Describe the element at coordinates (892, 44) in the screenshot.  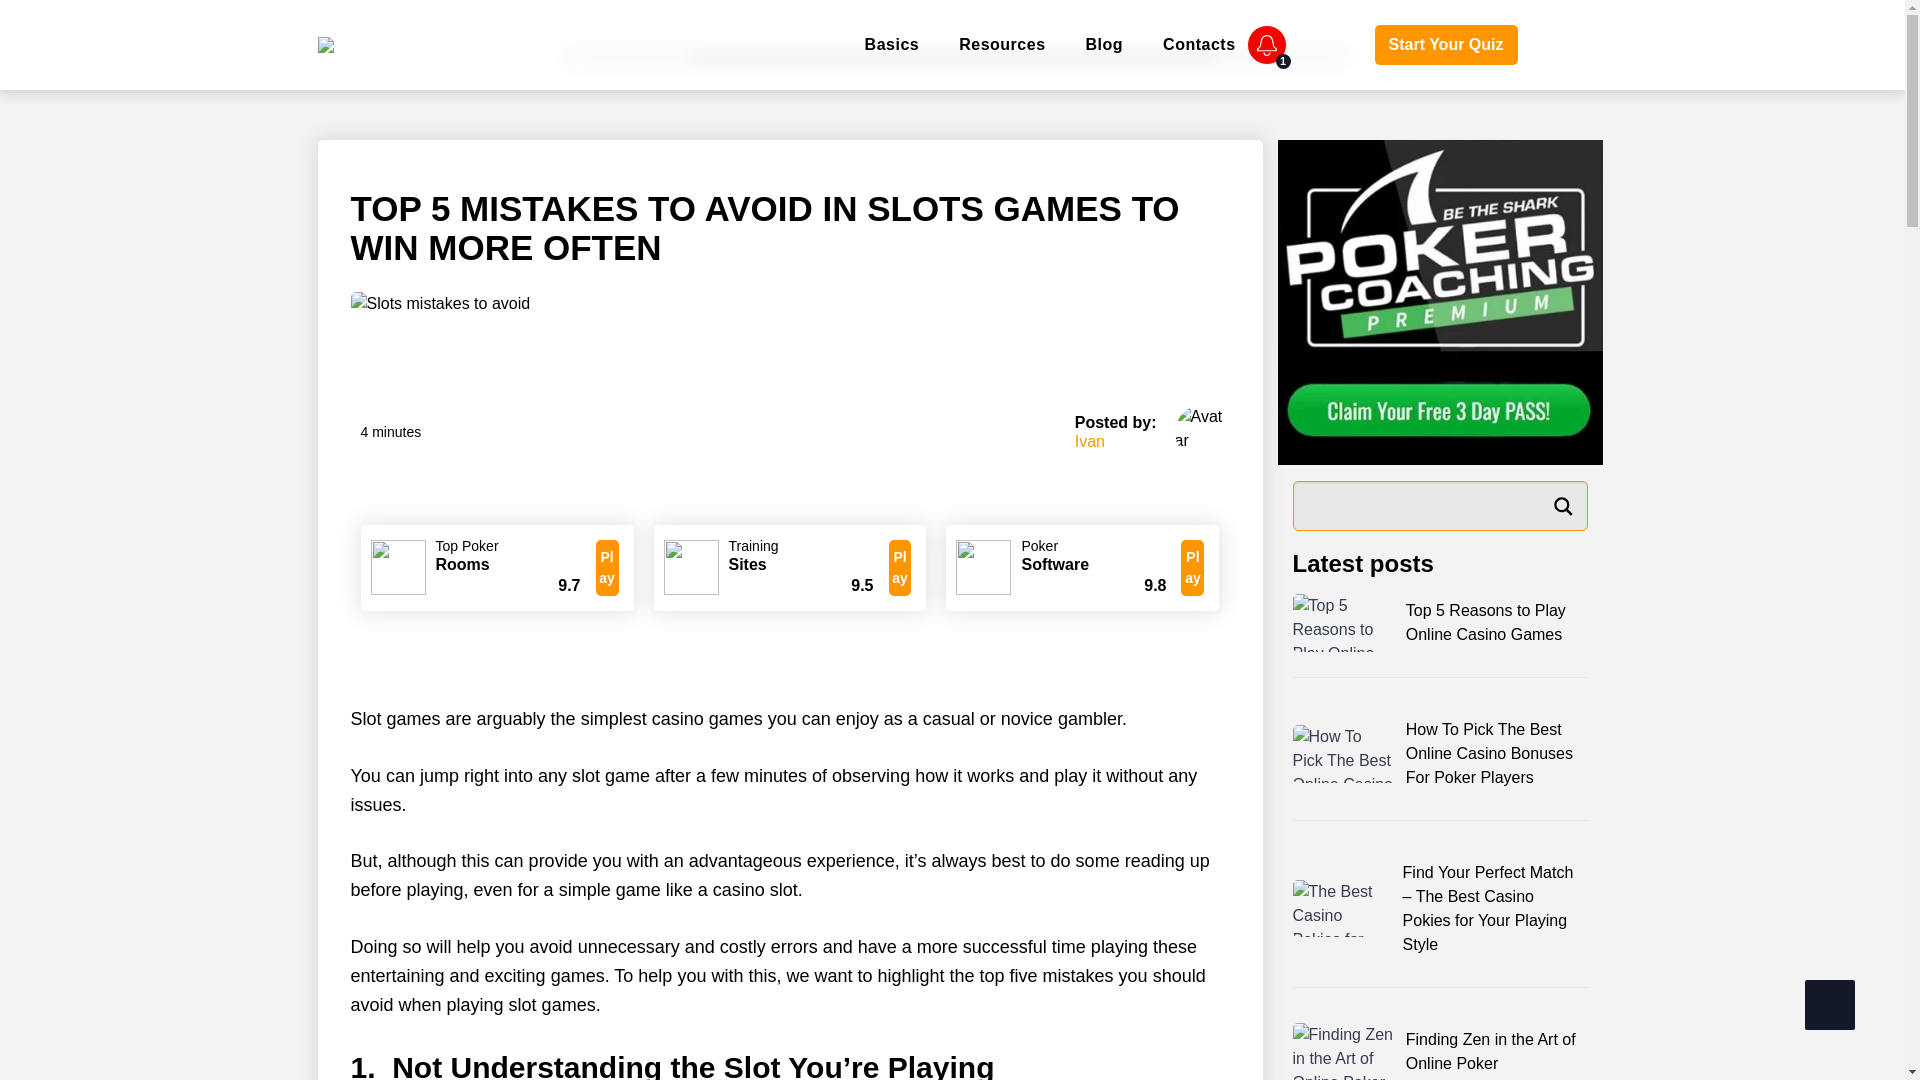
I see `Basics` at that location.